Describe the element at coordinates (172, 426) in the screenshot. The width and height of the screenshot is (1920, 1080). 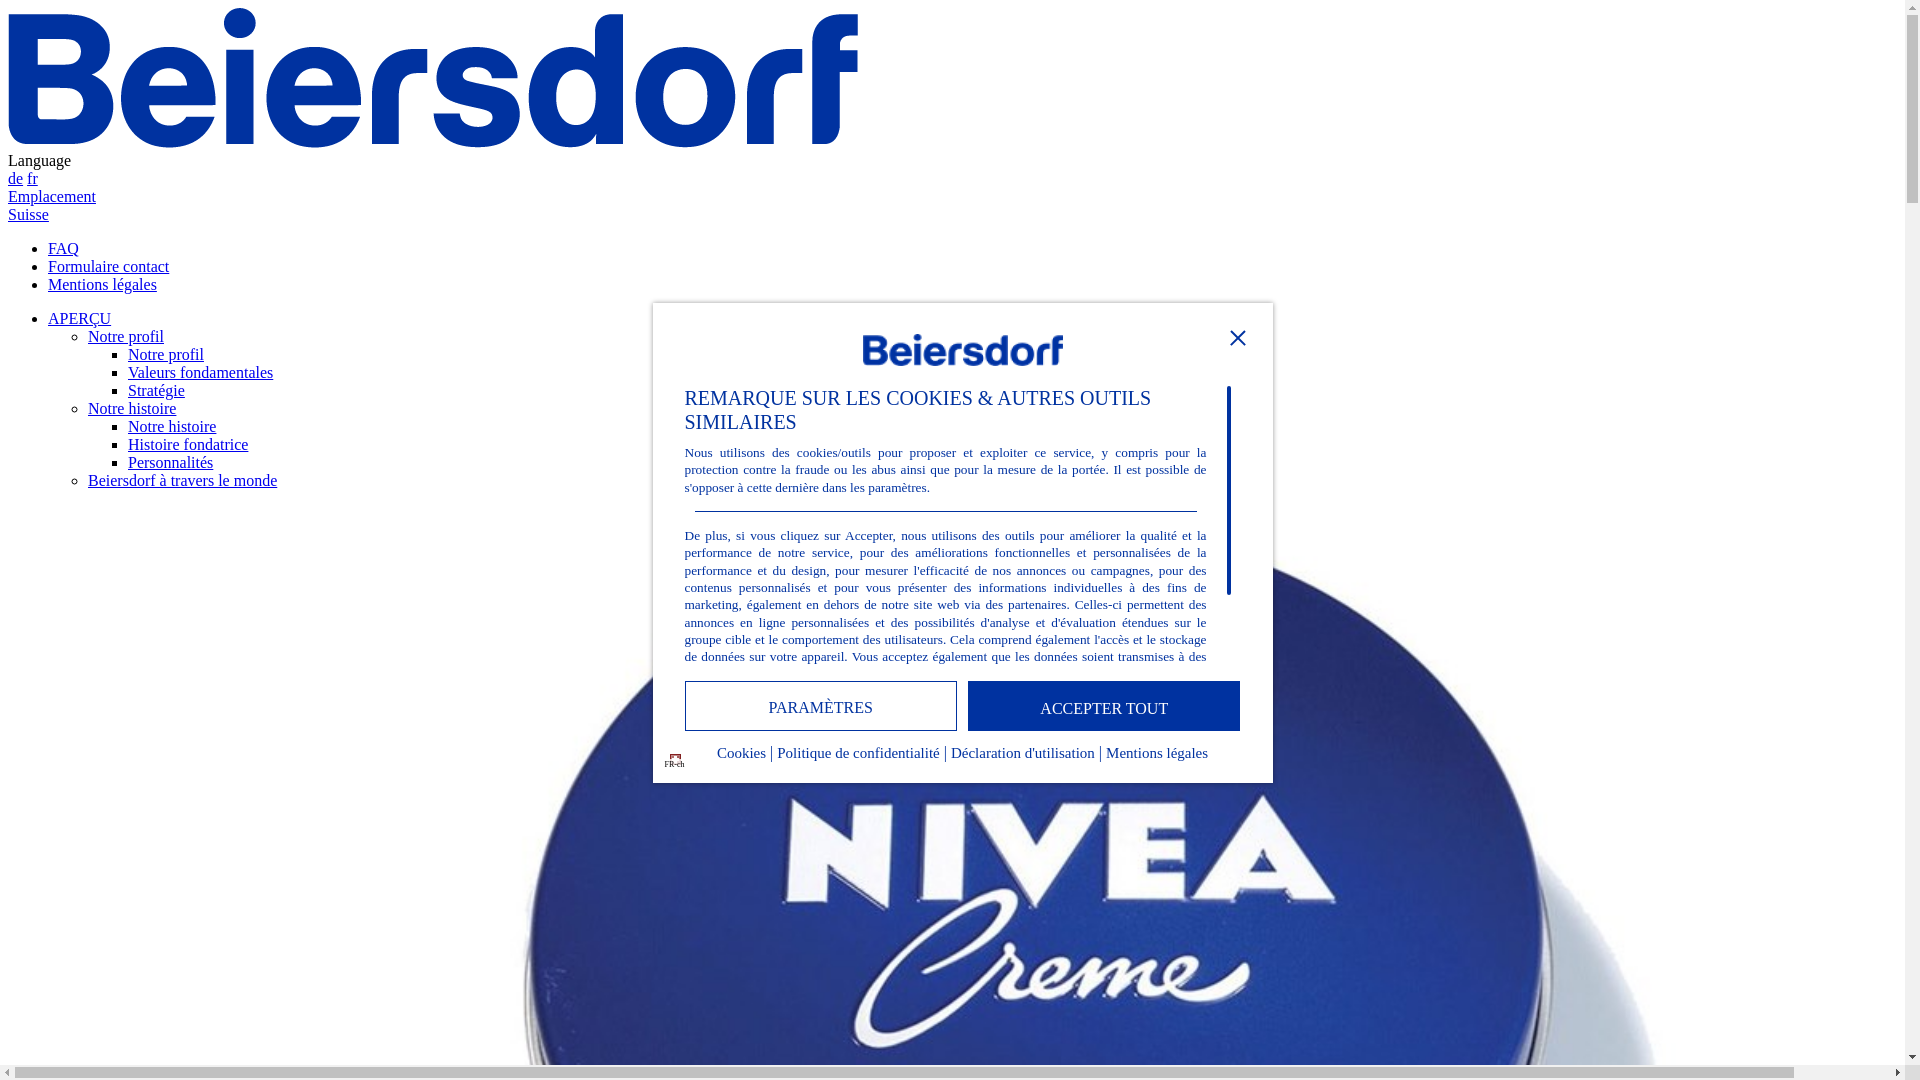
I see `Notre histoire` at that location.